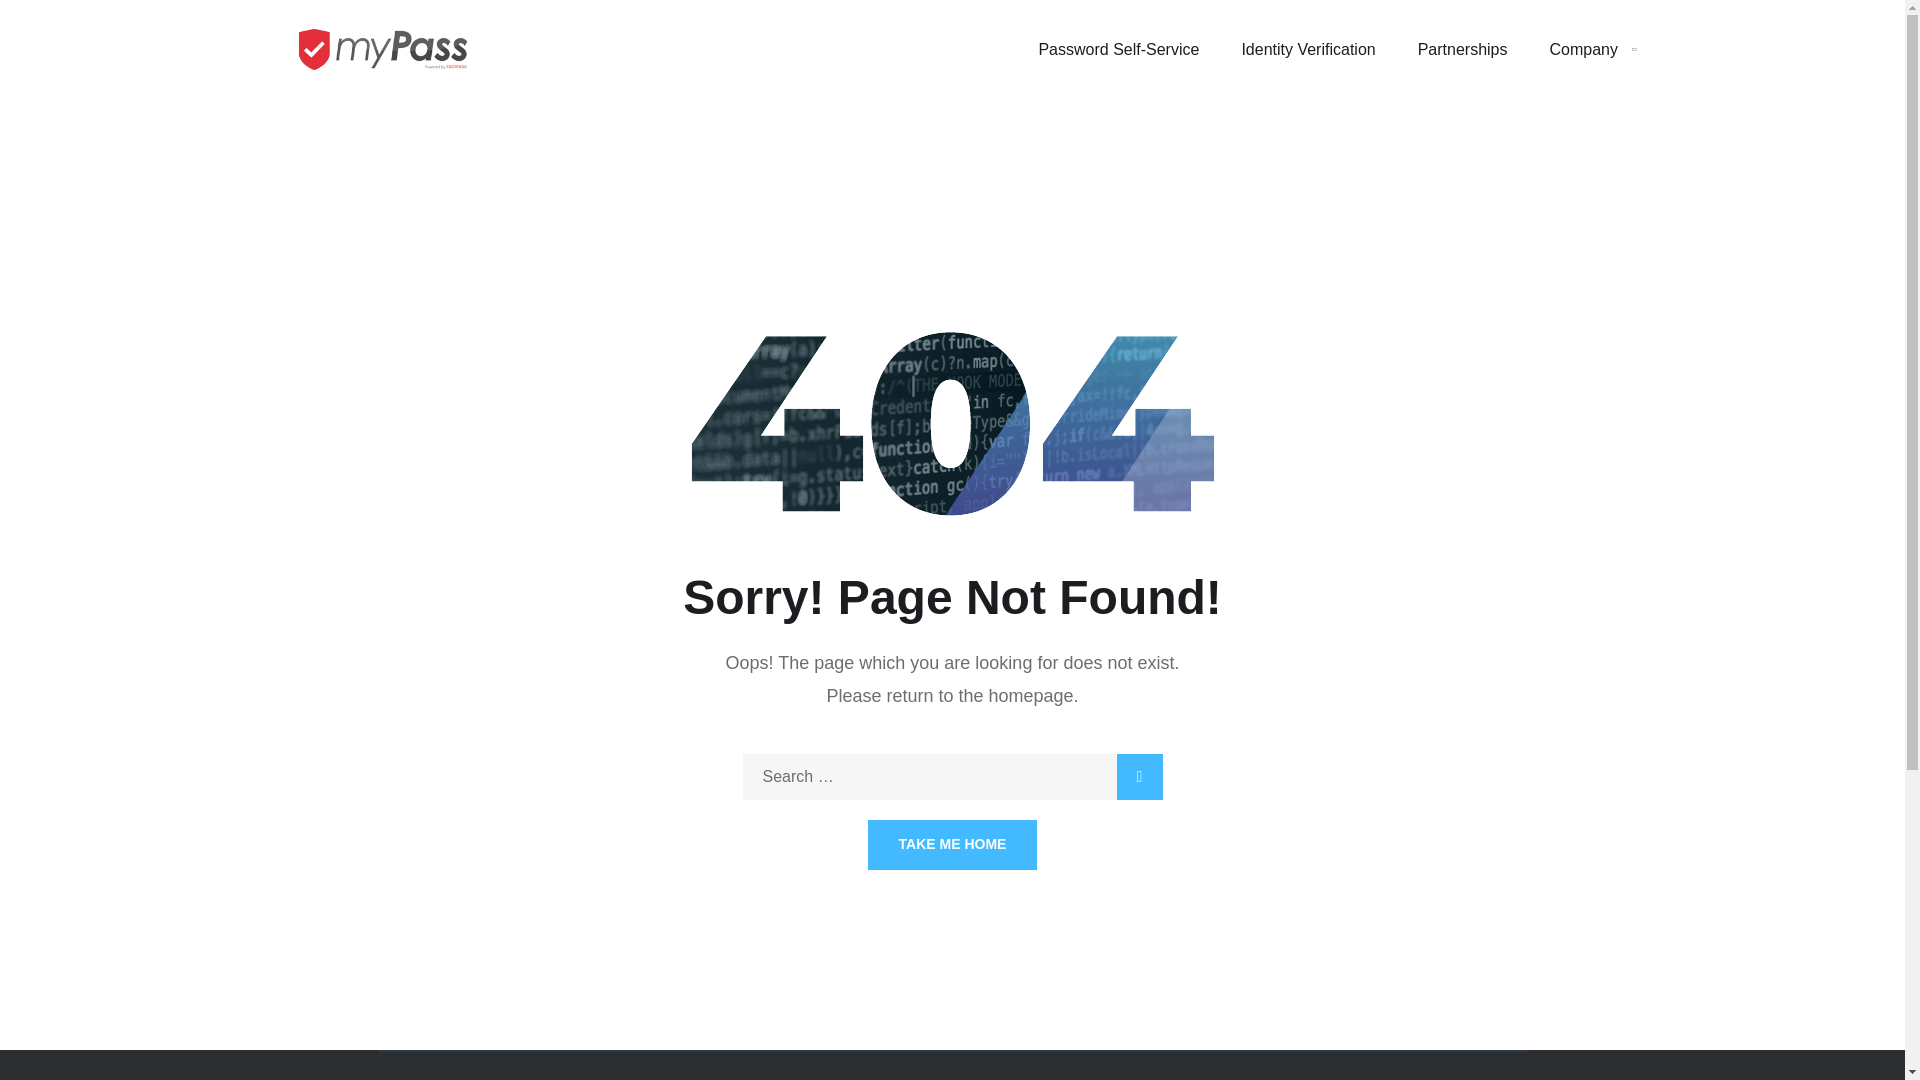 The height and width of the screenshot is (1080, 1920). What do you see at coordinates (1118, 50) in the screenshot?
I see `Password Self-Service` at bounding box center [1118, 50].